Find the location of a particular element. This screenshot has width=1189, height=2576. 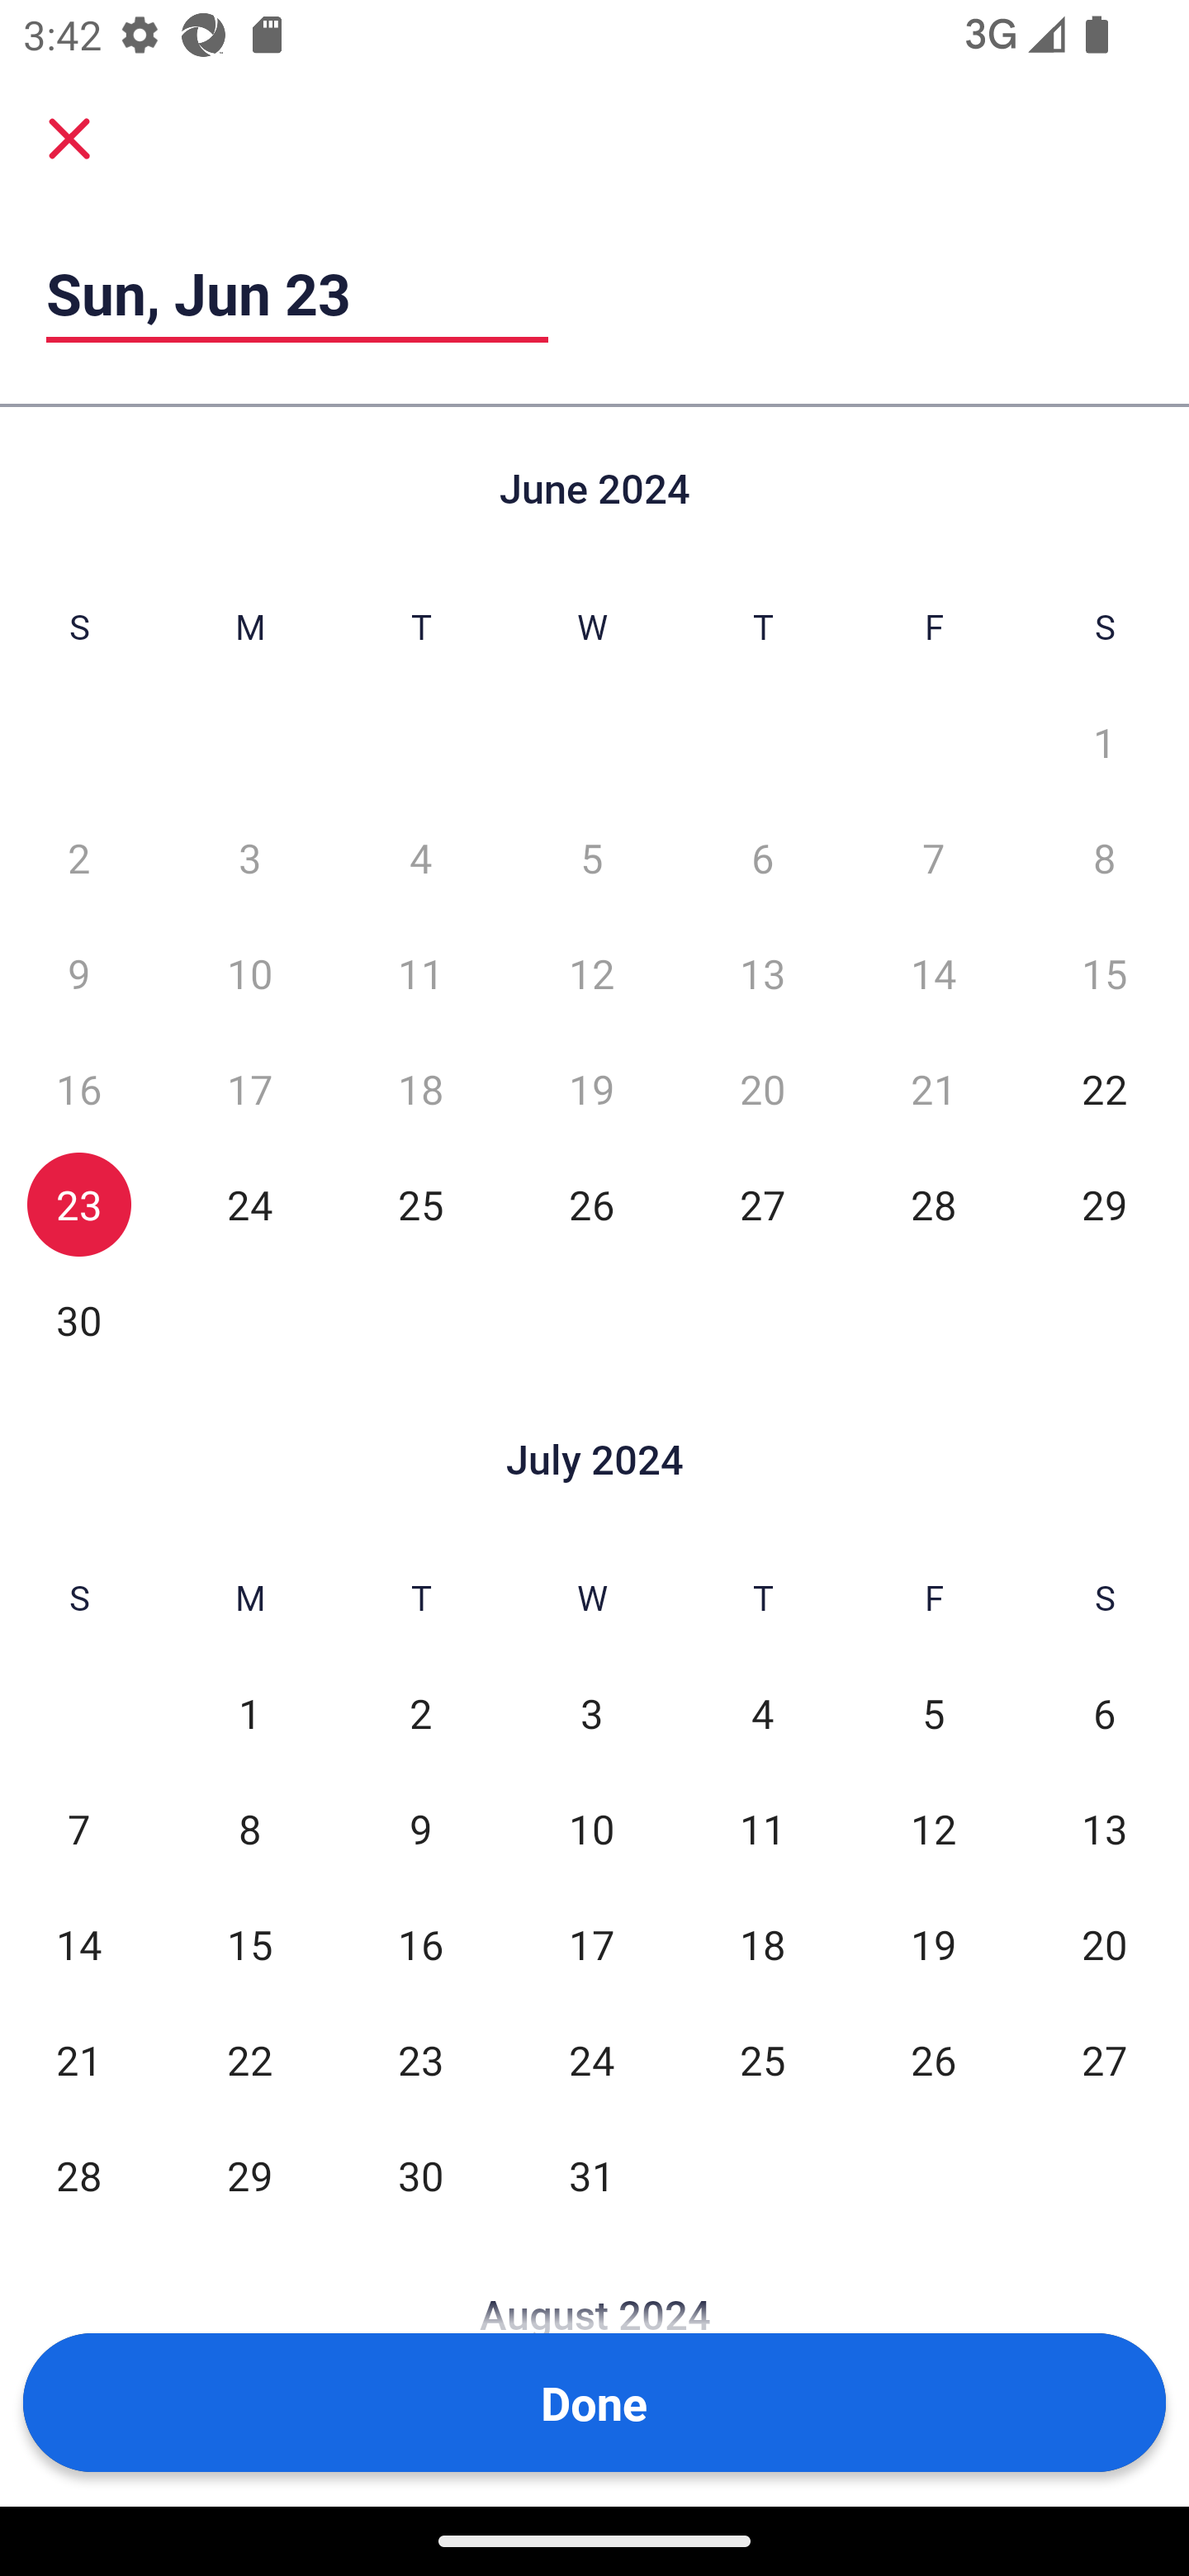

24 Mon, Jun 24, Not Selected is located at coordinates (249, 1204).